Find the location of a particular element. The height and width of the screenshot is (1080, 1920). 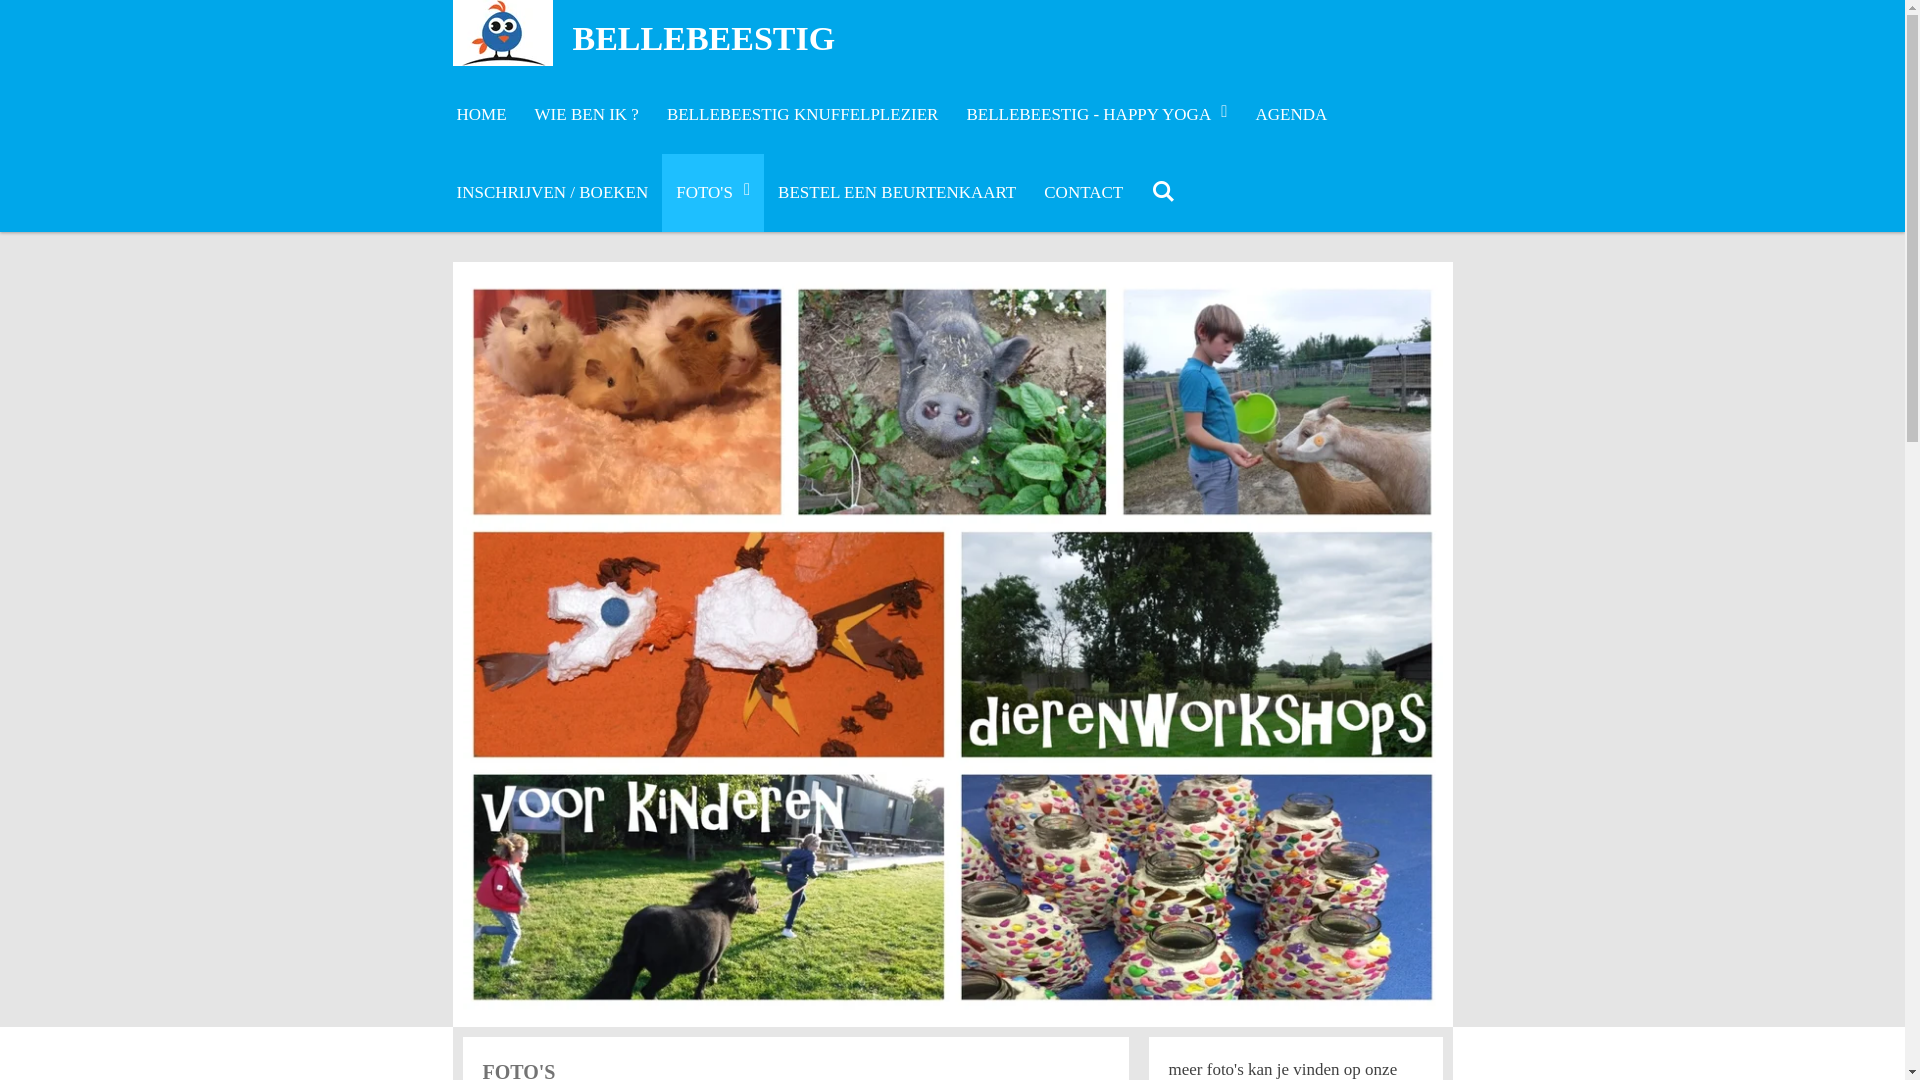

FOTO'S is located at coordinates (713, 193).